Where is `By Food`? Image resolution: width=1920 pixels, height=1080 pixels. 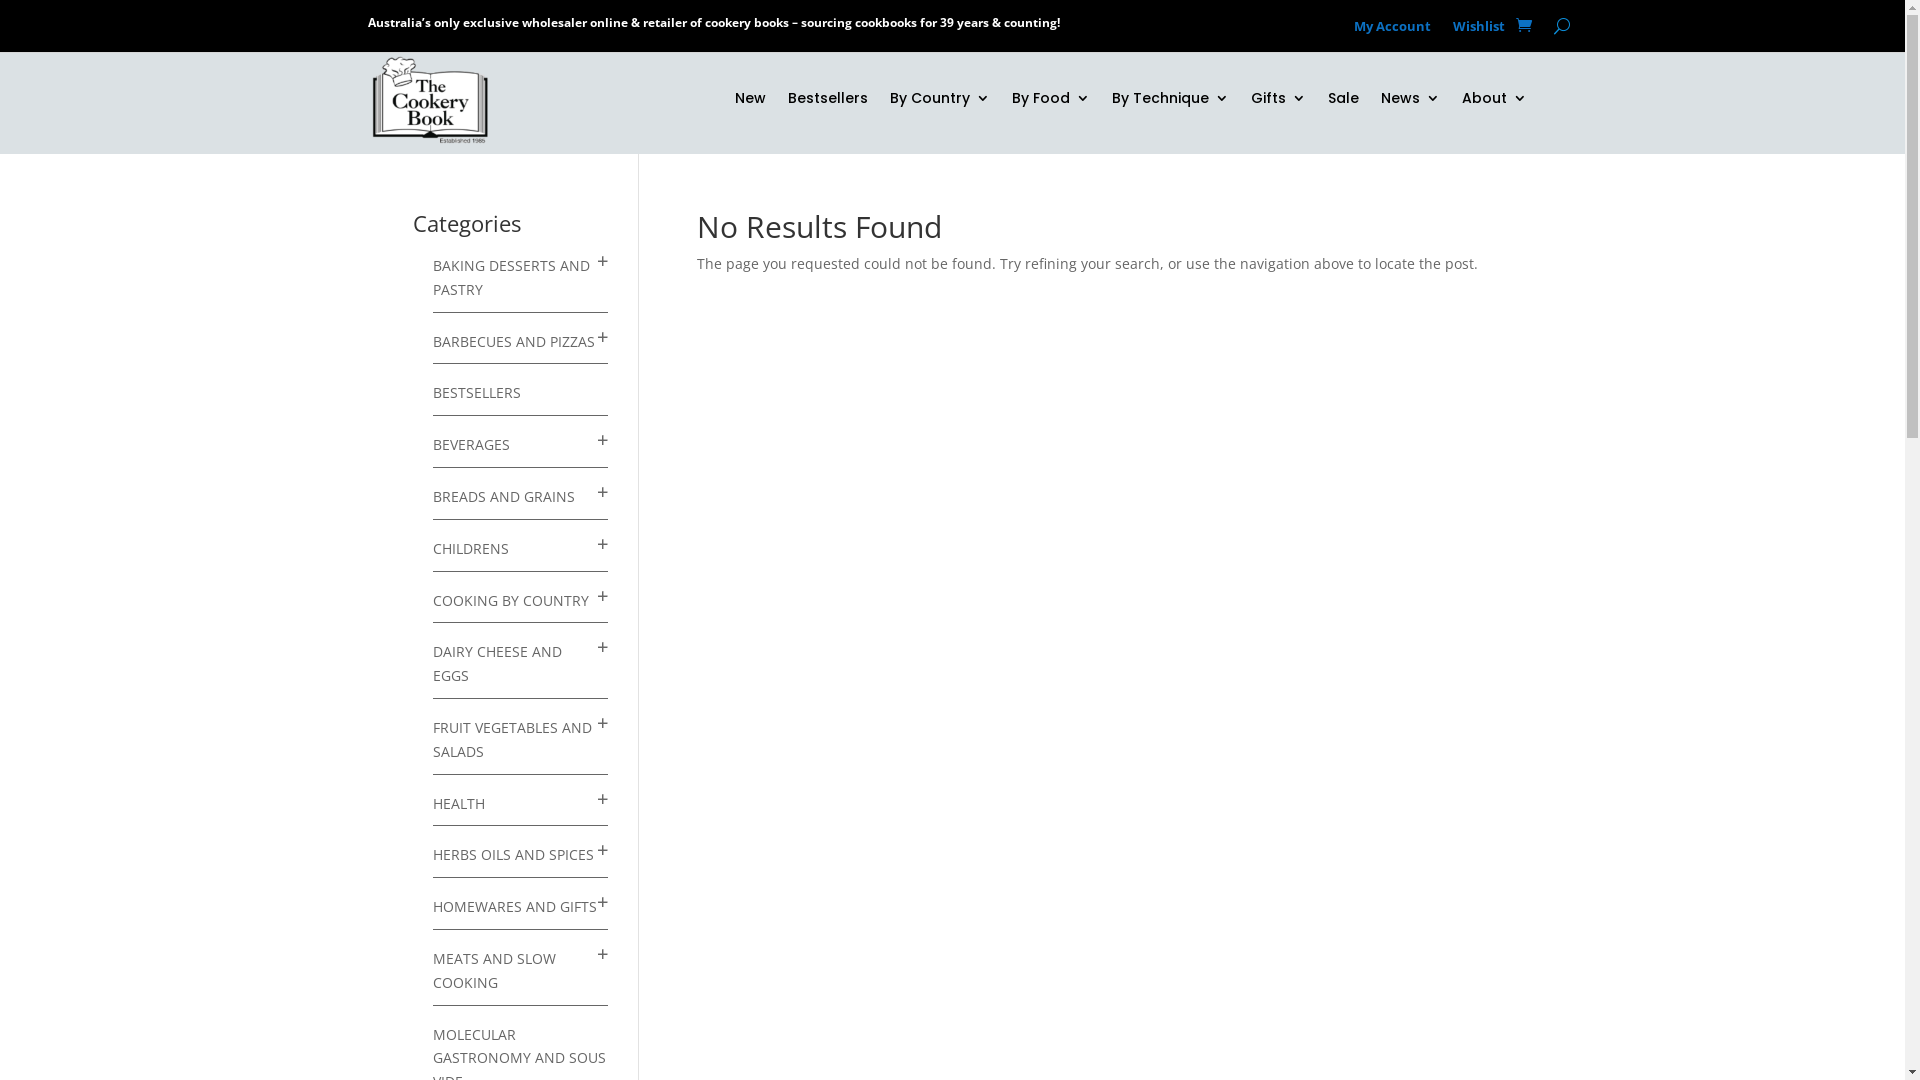
By Food is located at coordinates (1051, 102).